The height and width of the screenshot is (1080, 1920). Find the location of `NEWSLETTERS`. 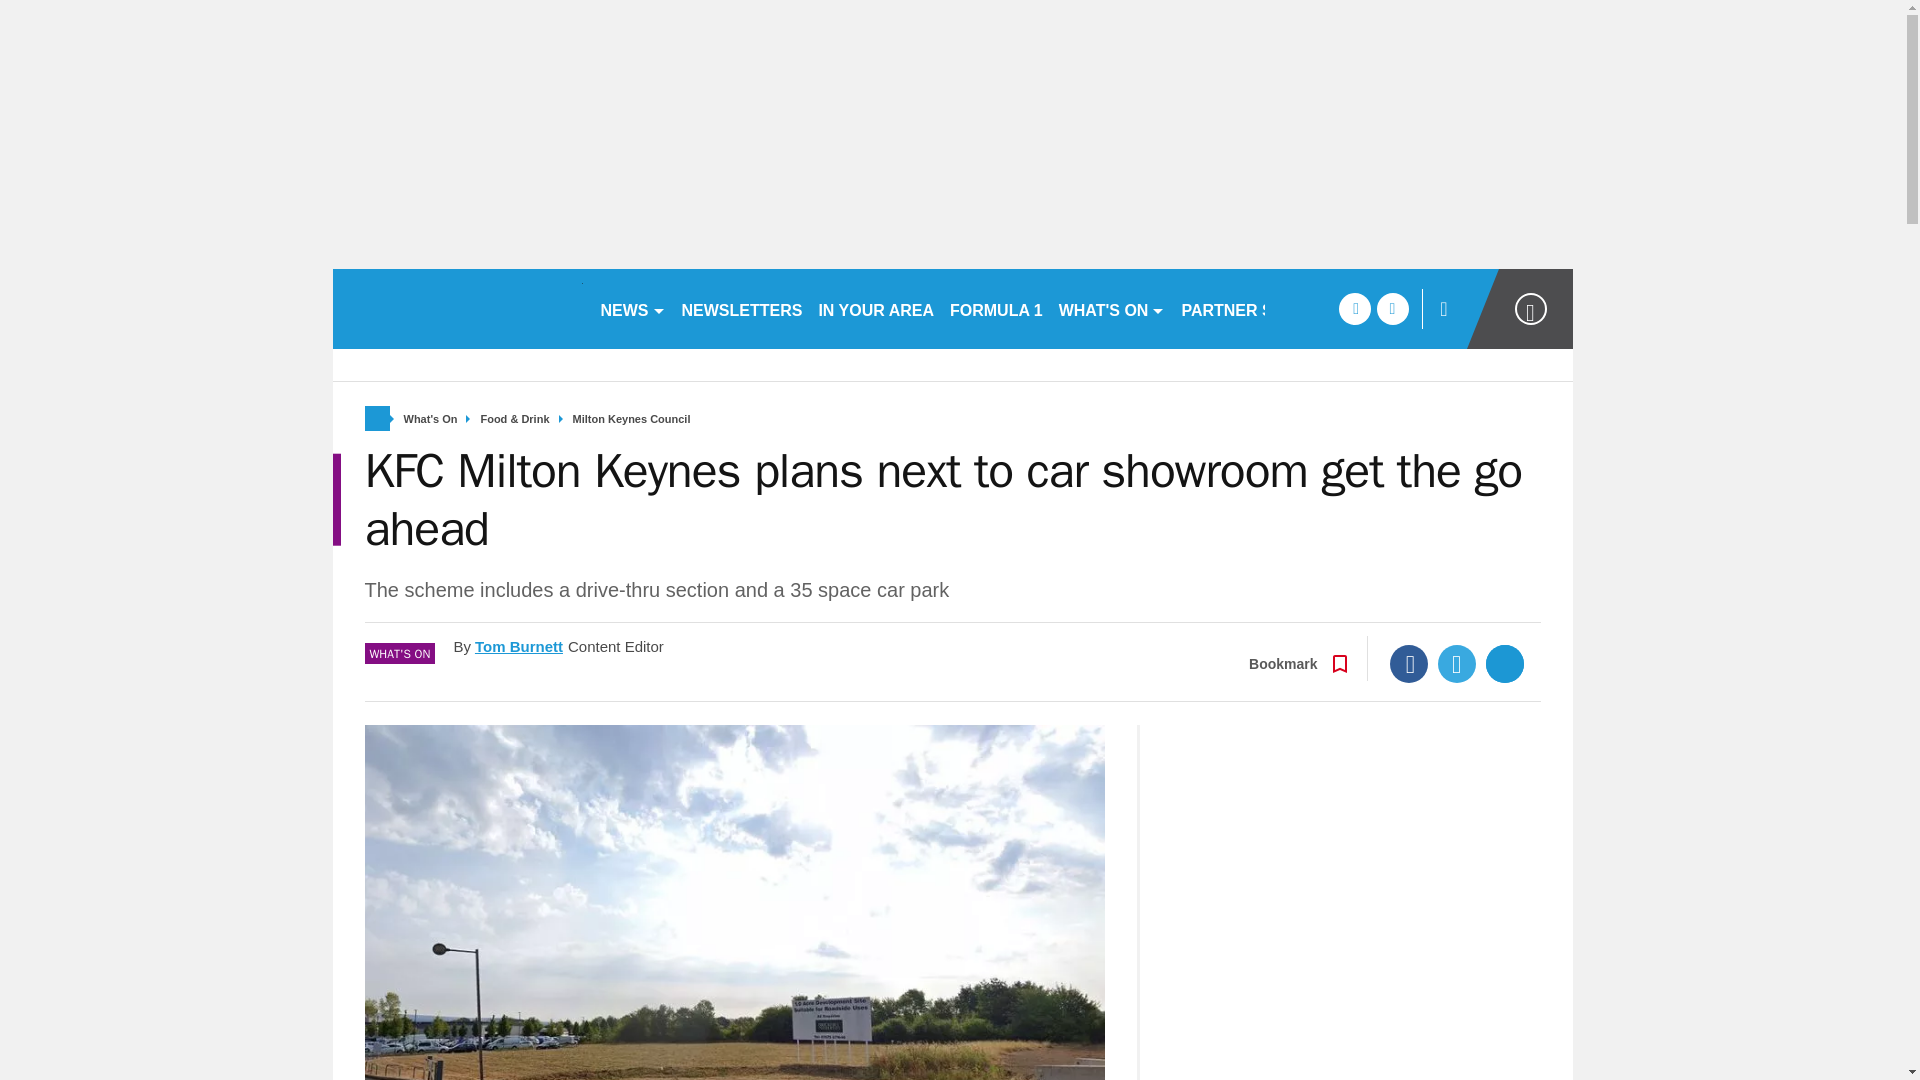

NEWSLETTERS is located at coordinates (742, 308).